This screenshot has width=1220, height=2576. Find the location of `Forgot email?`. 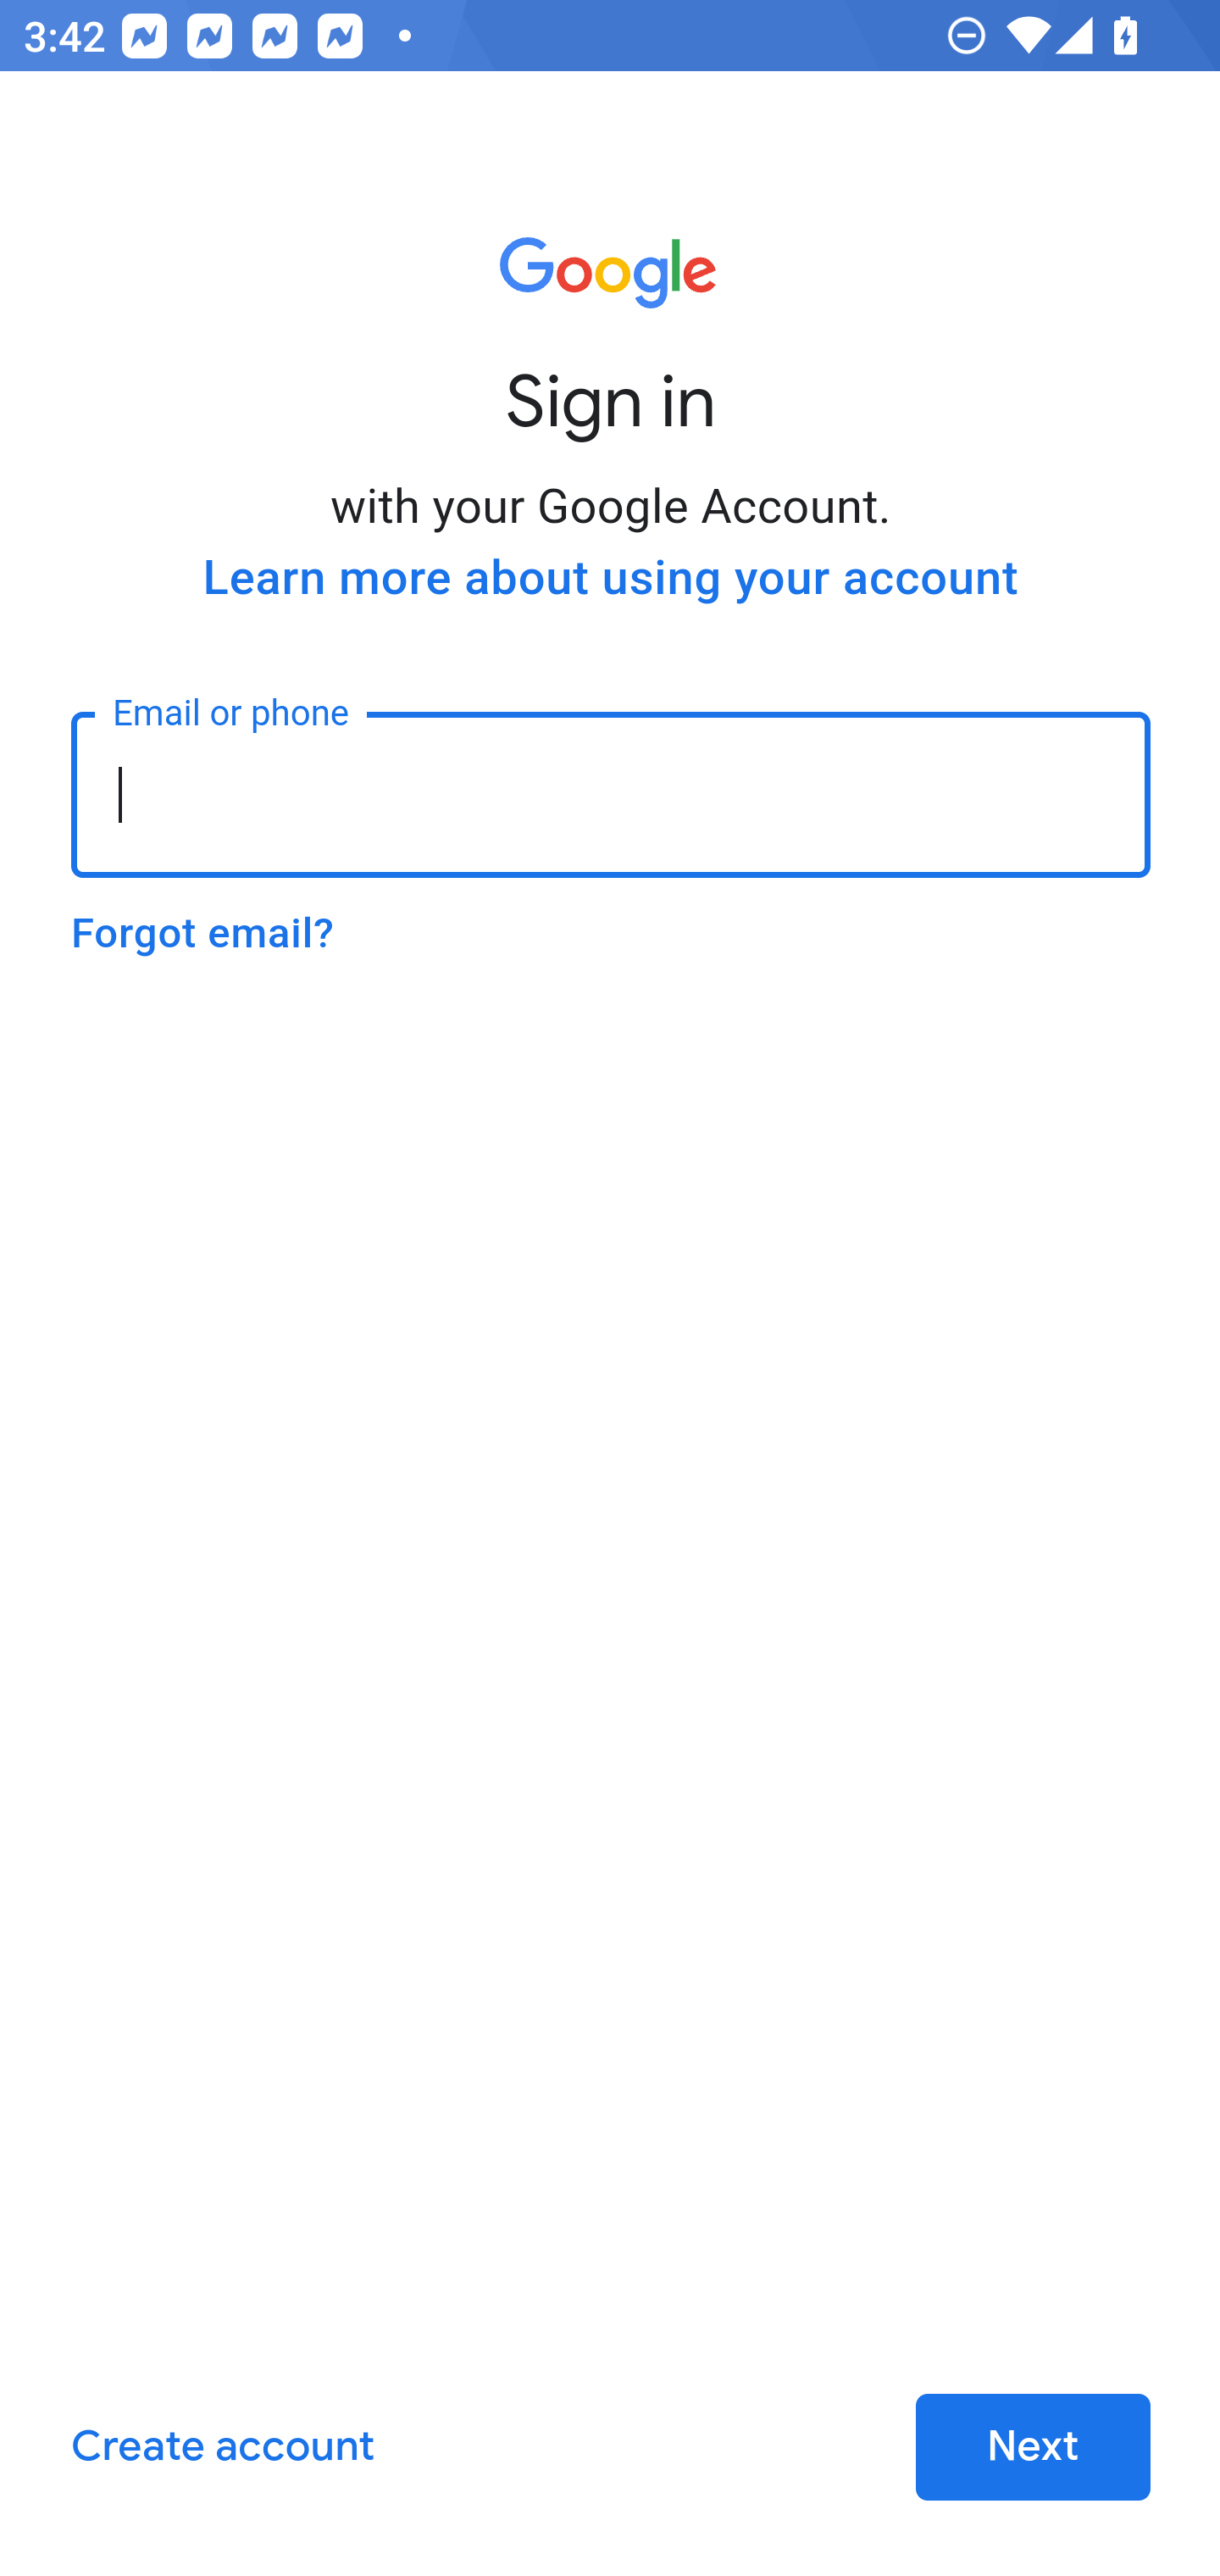

Forgot email? is located at coordinates (202, 934).